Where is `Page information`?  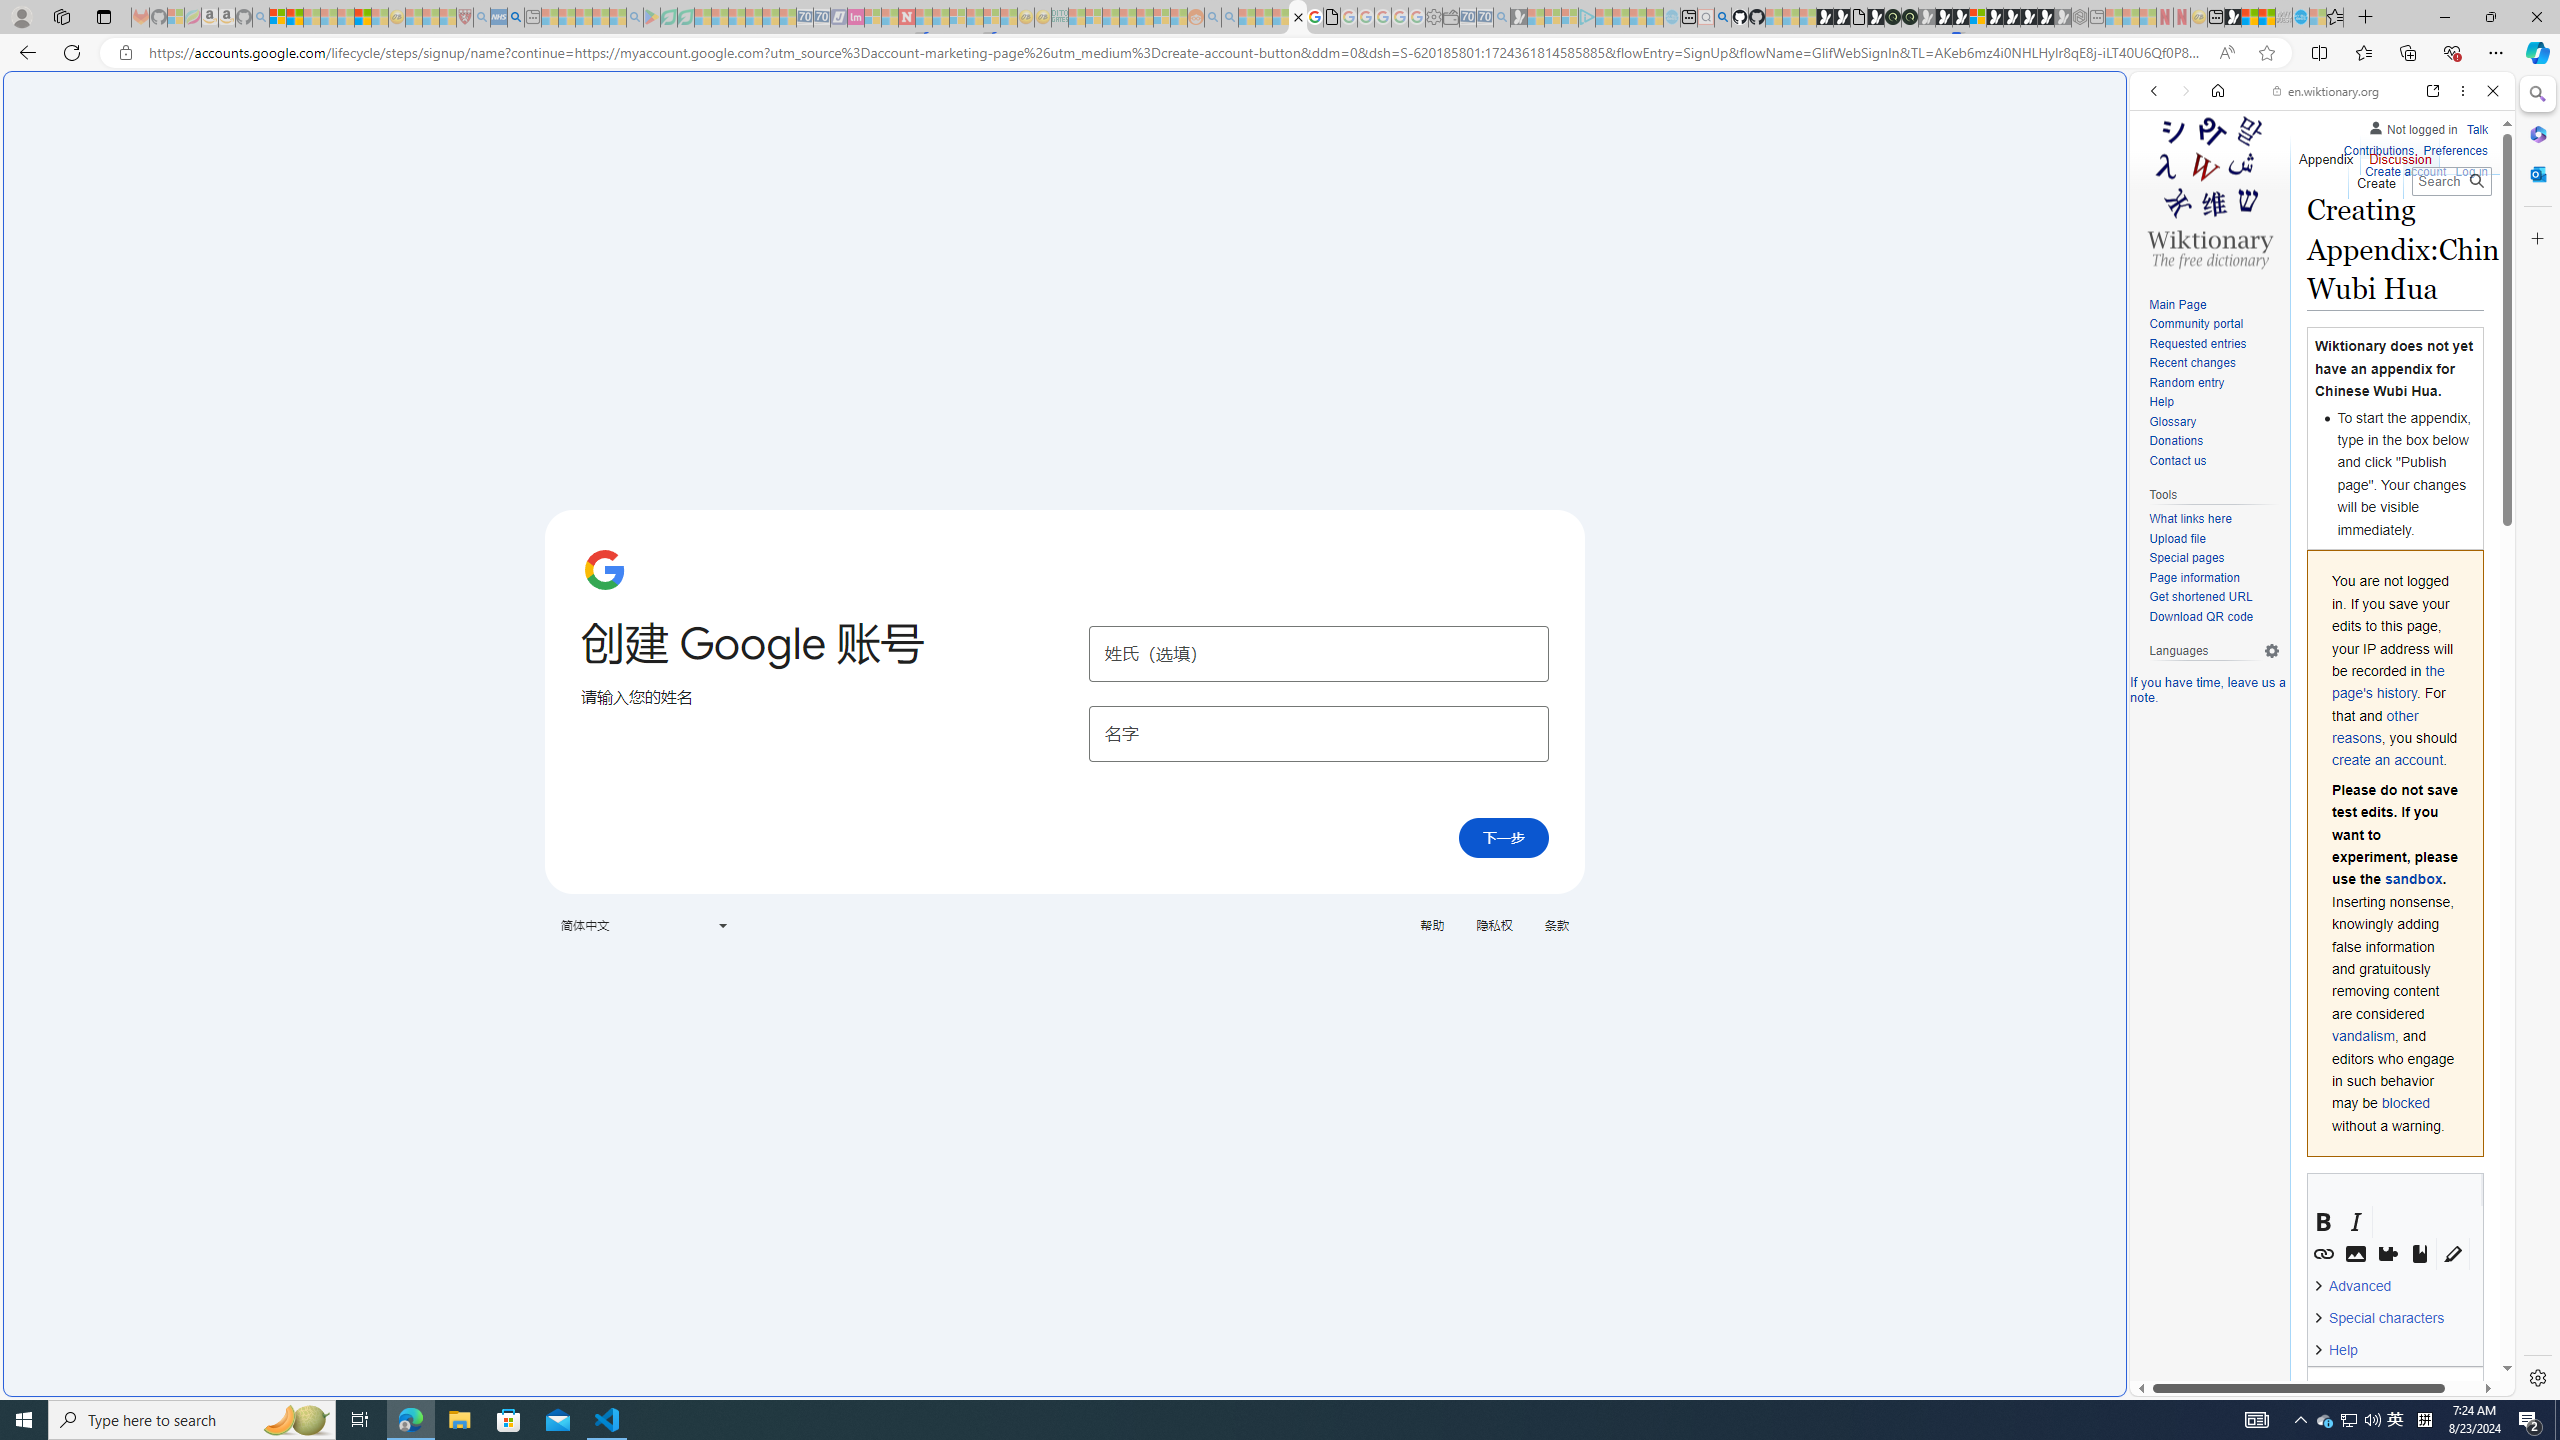
Page information is located at coordinates (2214, 578).